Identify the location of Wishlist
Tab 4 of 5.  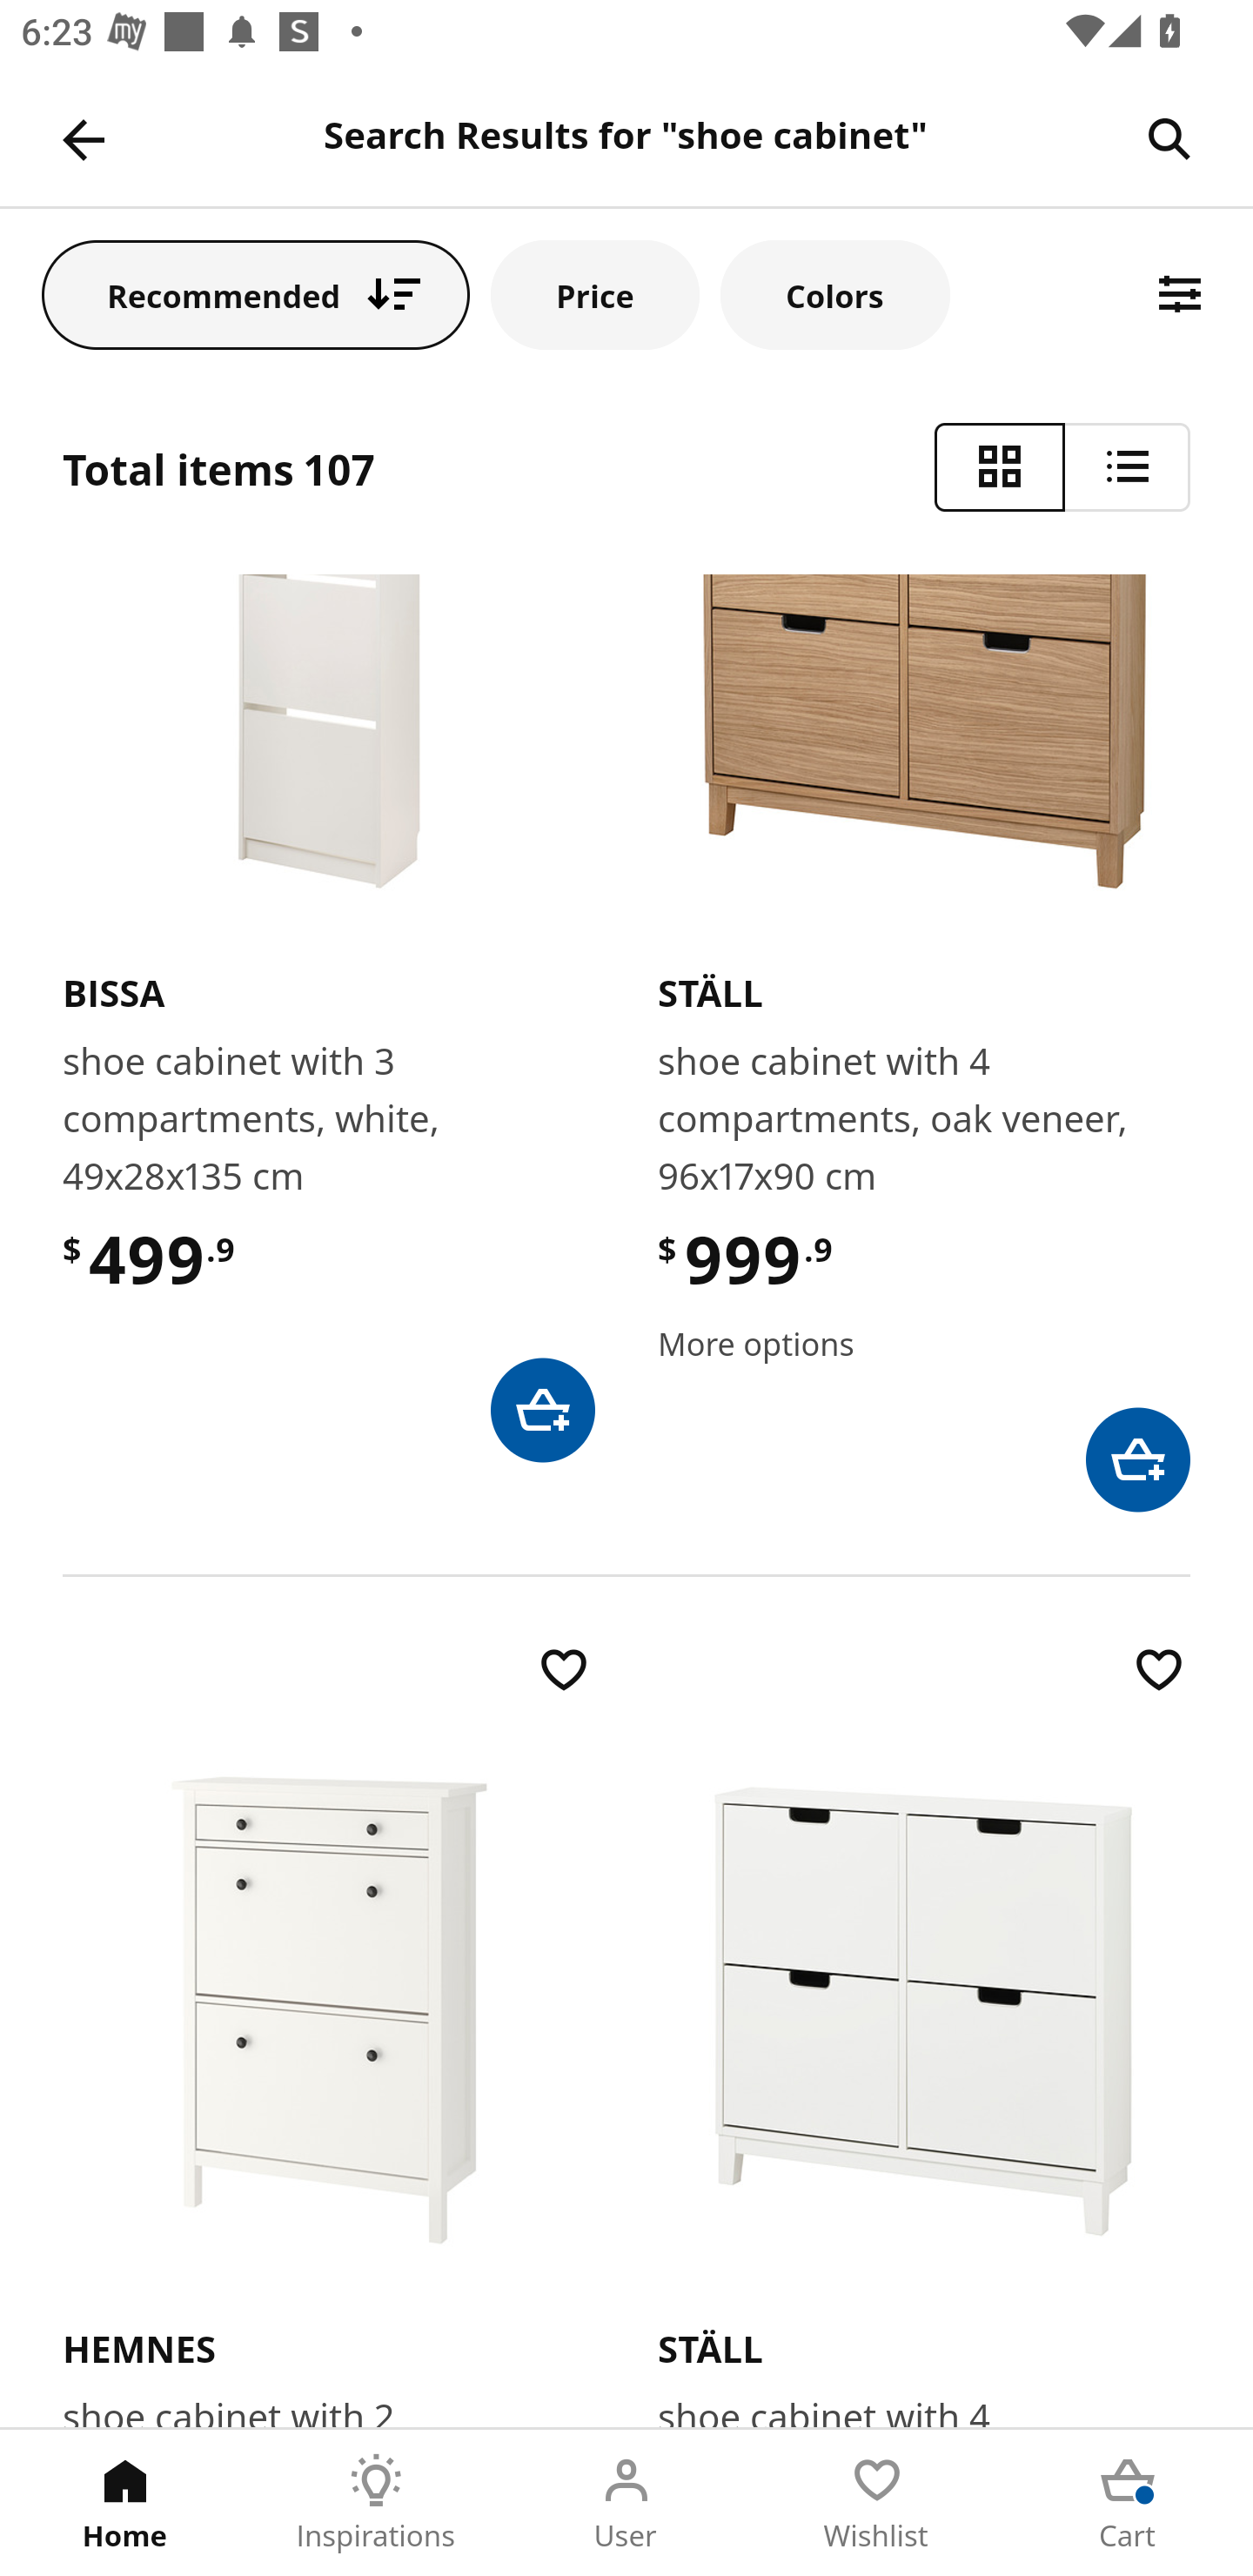
(877, 2503).